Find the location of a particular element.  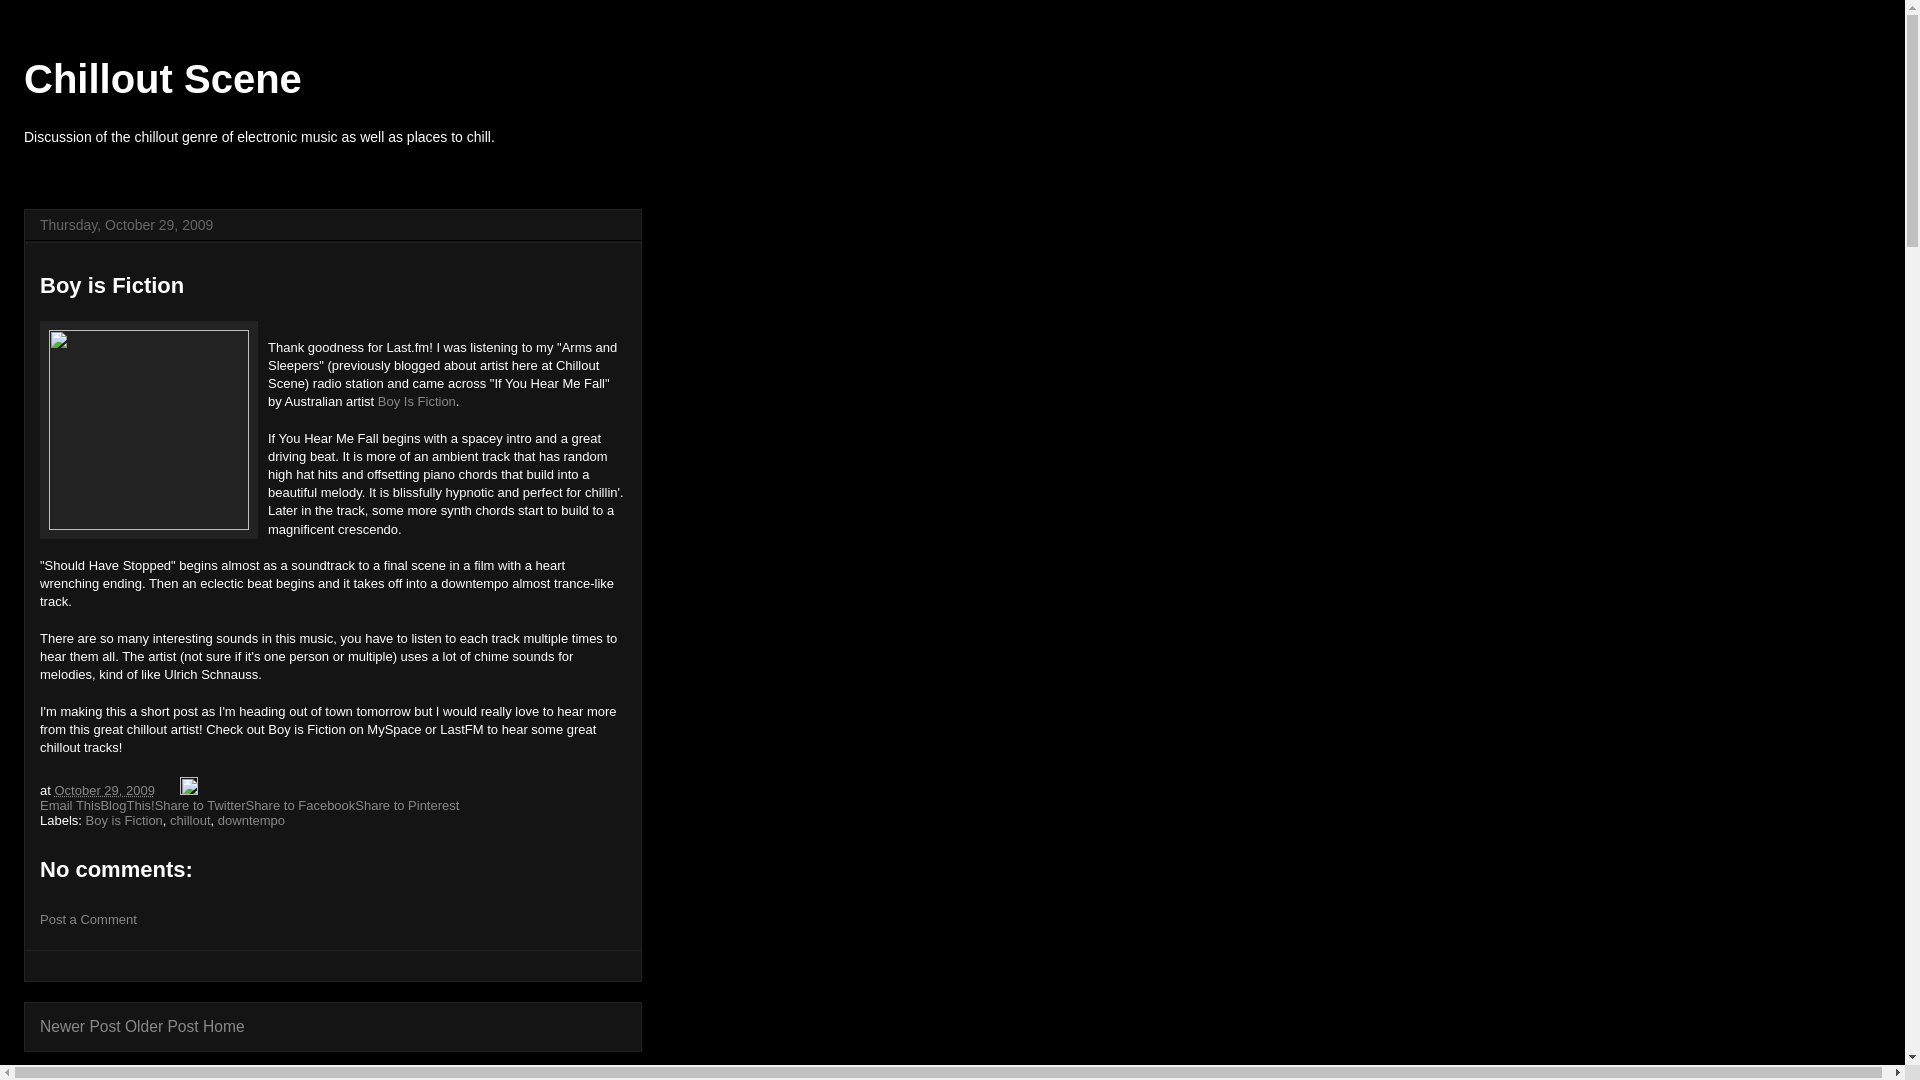

downtempo is located at coordinates (251, 820).